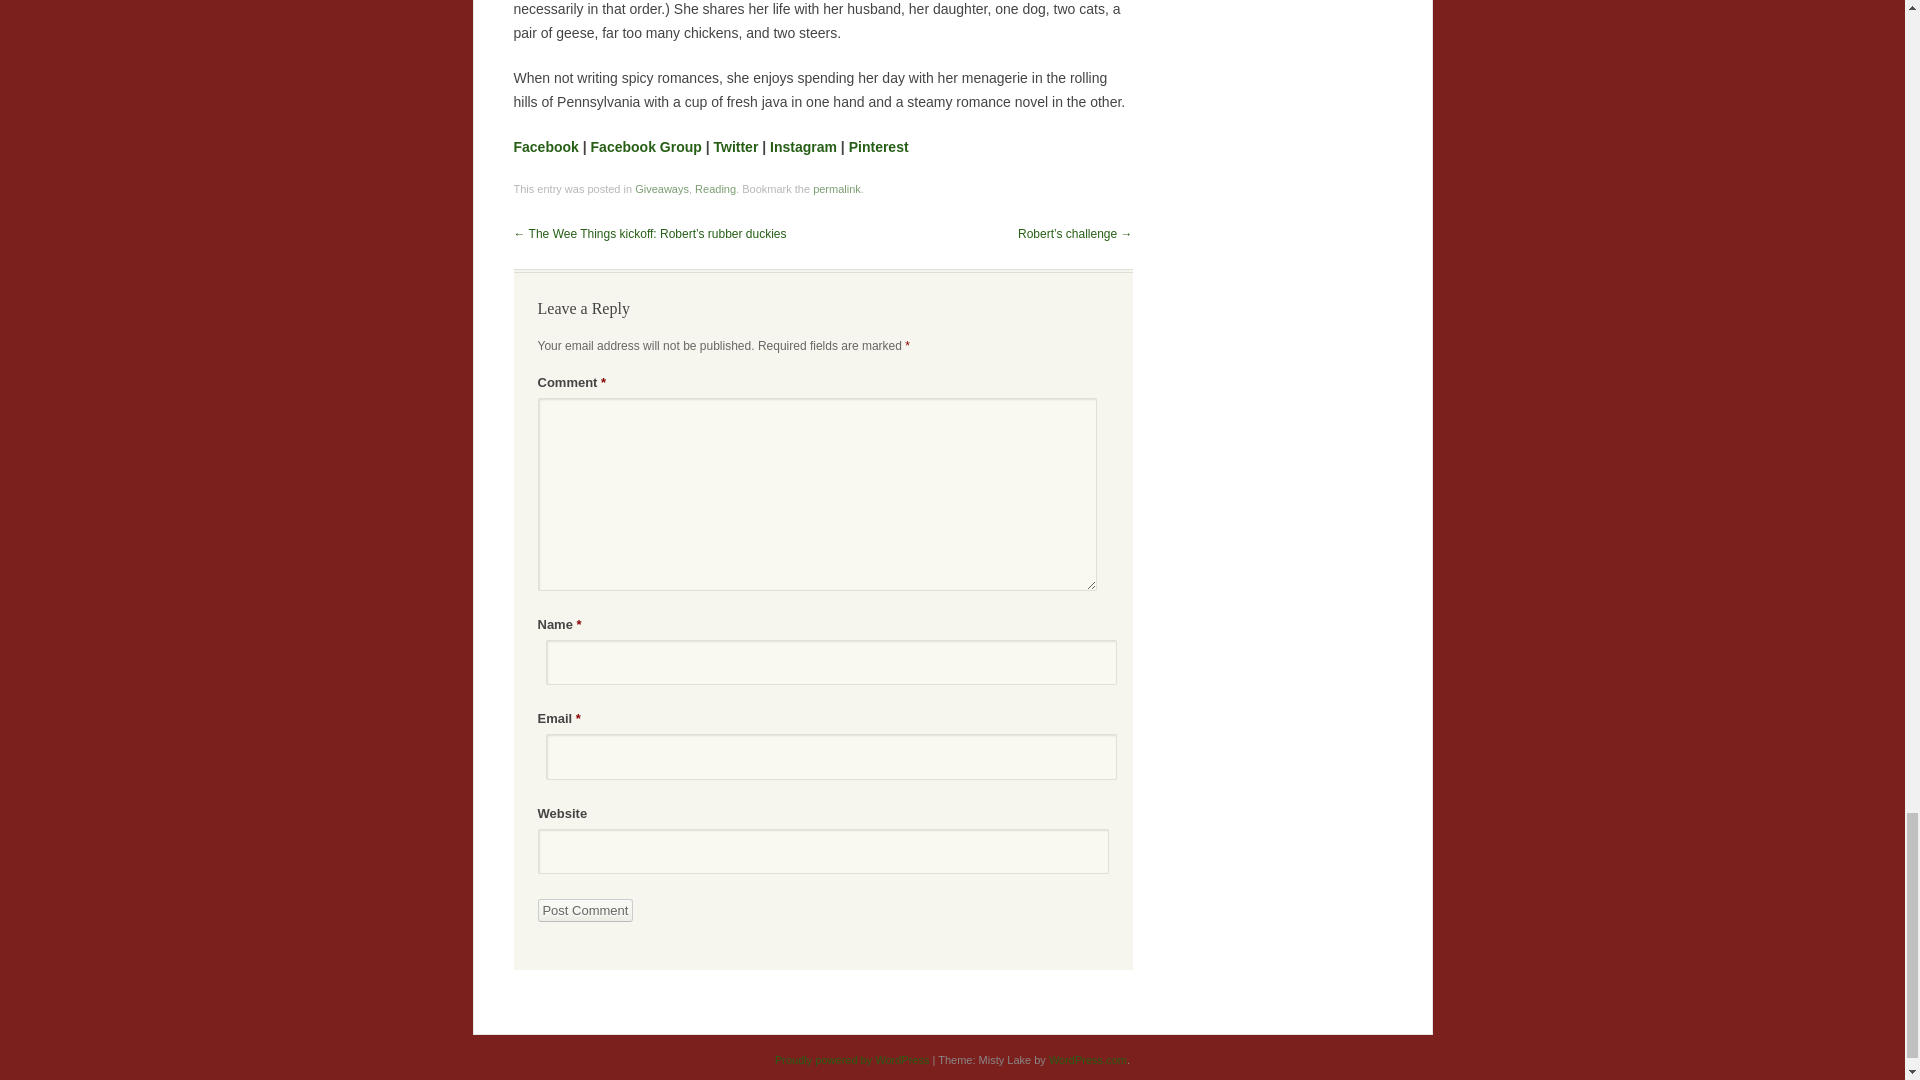 This screenshot has height=1080, width=1920. Describe the element at coordinates (585, 910) in the screenshot. I see `Post Comment` at that location.